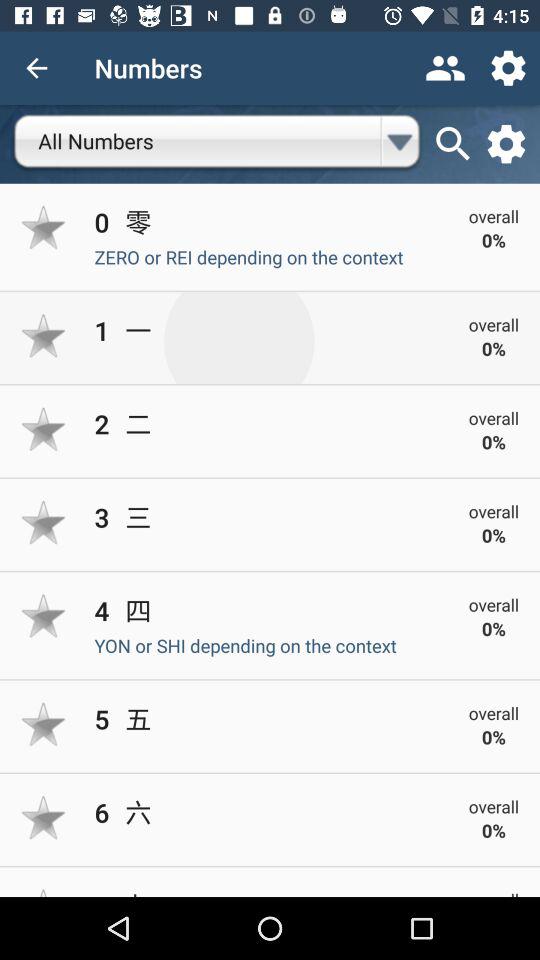  What do you see at coordinates (44, 616) in the screenshot?
I see `select the star icon in front of numeric 4` at bounding box center [44, 616].